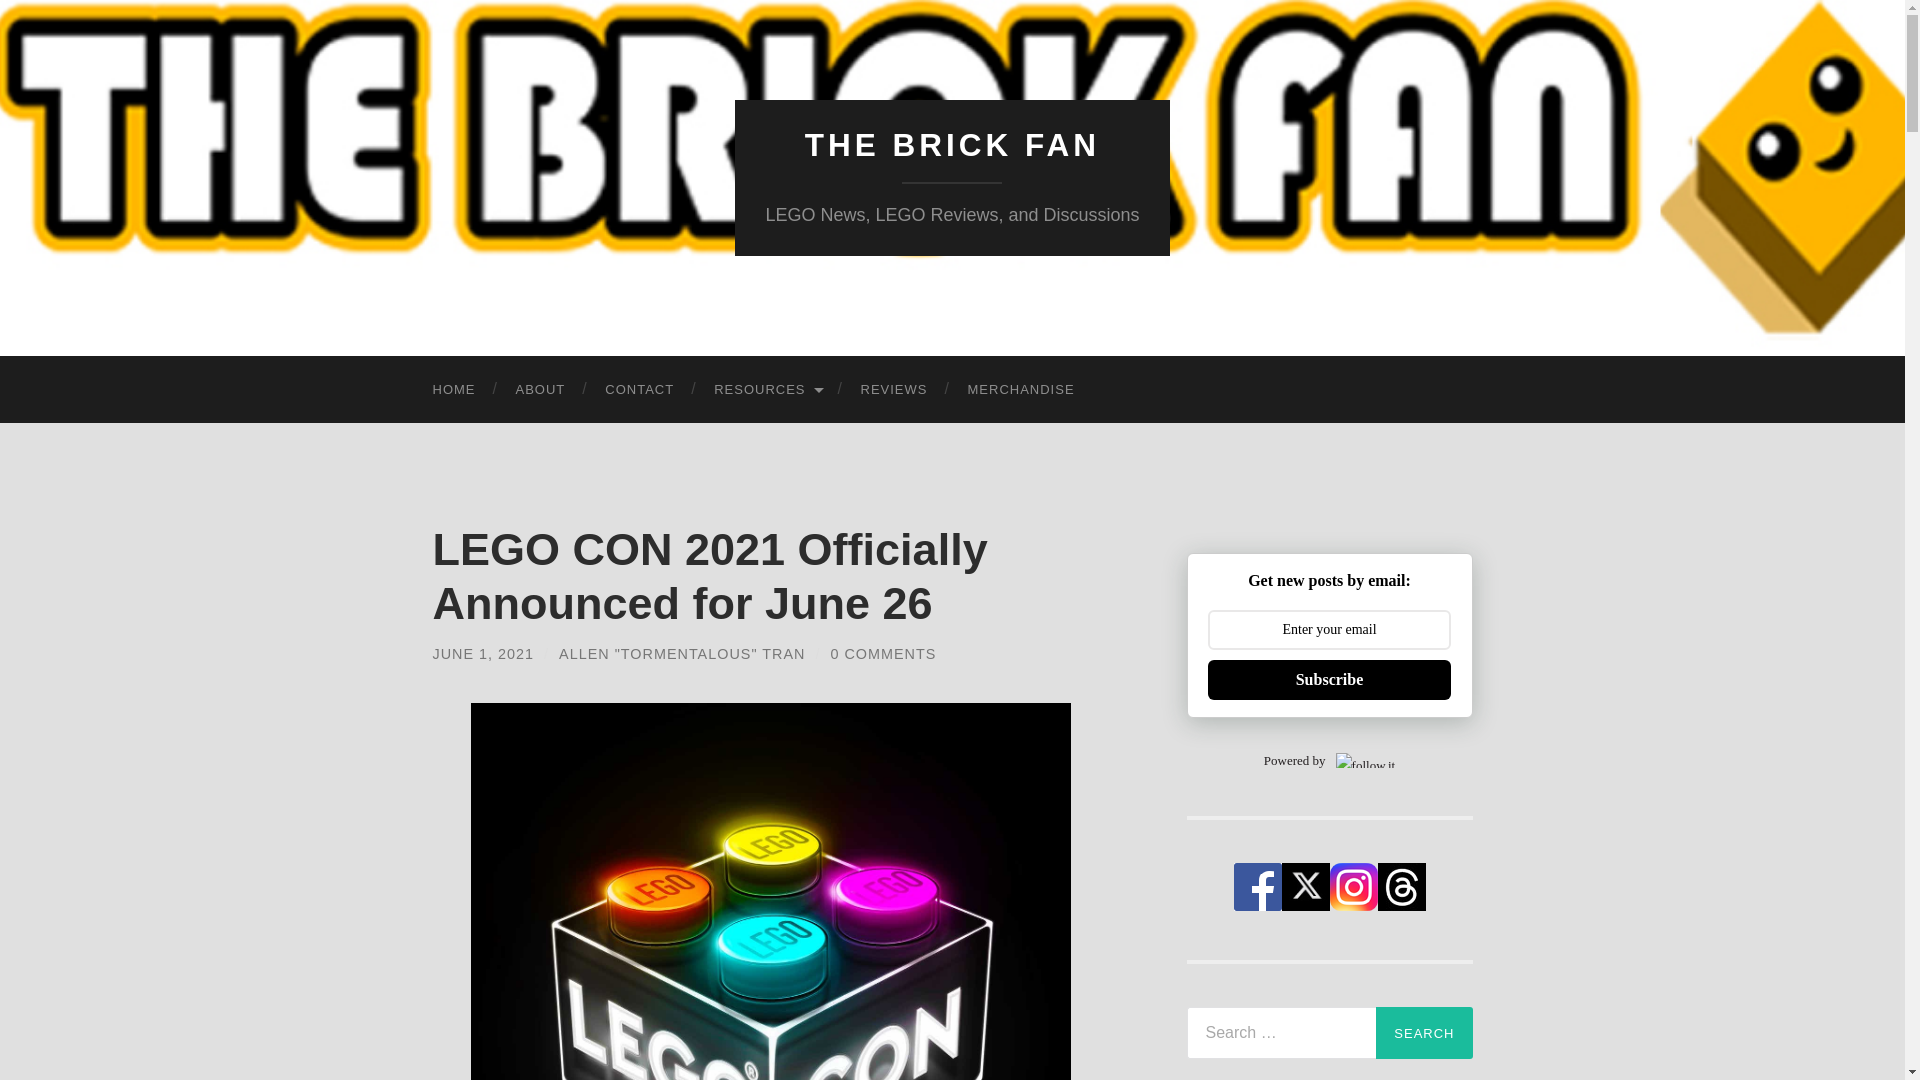 The height and width of the screenshot is (1080, 1920). Describe the element at coordinates (766, 390) in the screenshot. I see `RESOURCES` at that location.